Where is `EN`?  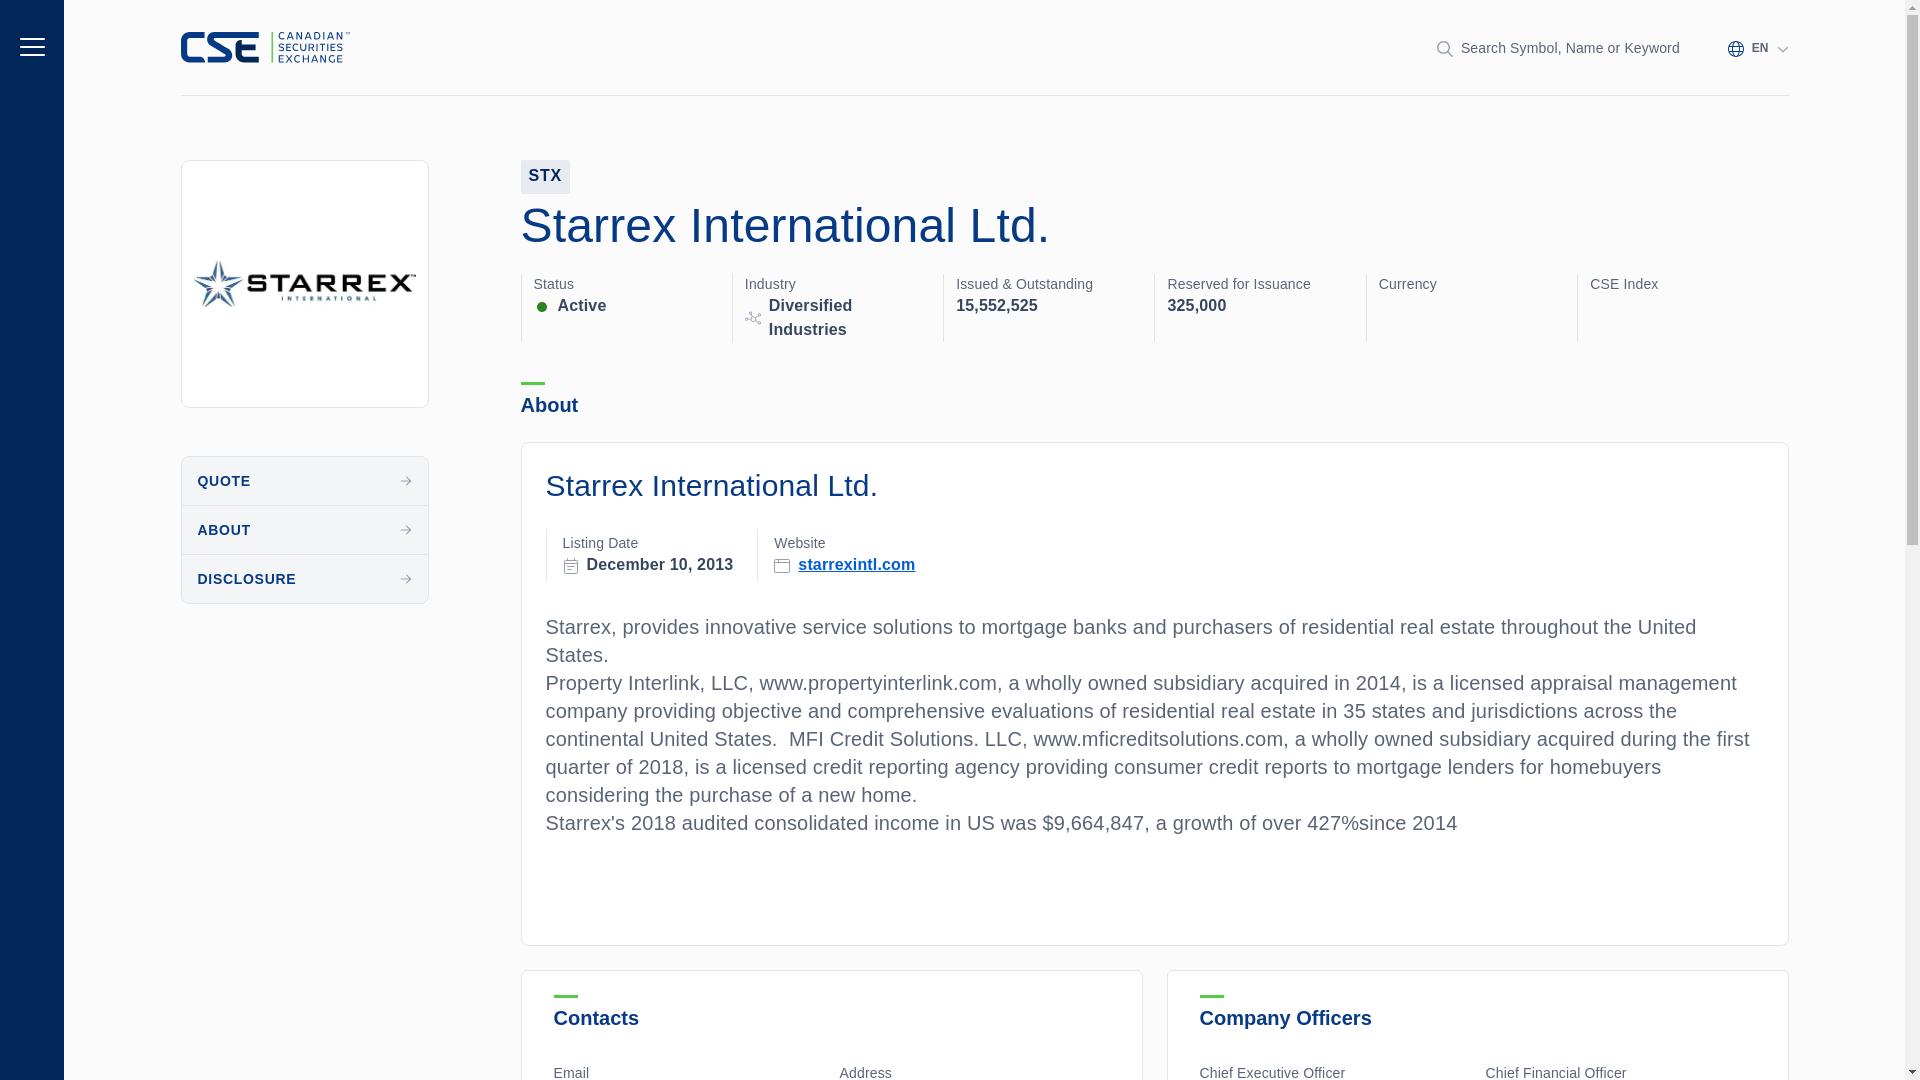
EN is located at coordinates (1758, 48).